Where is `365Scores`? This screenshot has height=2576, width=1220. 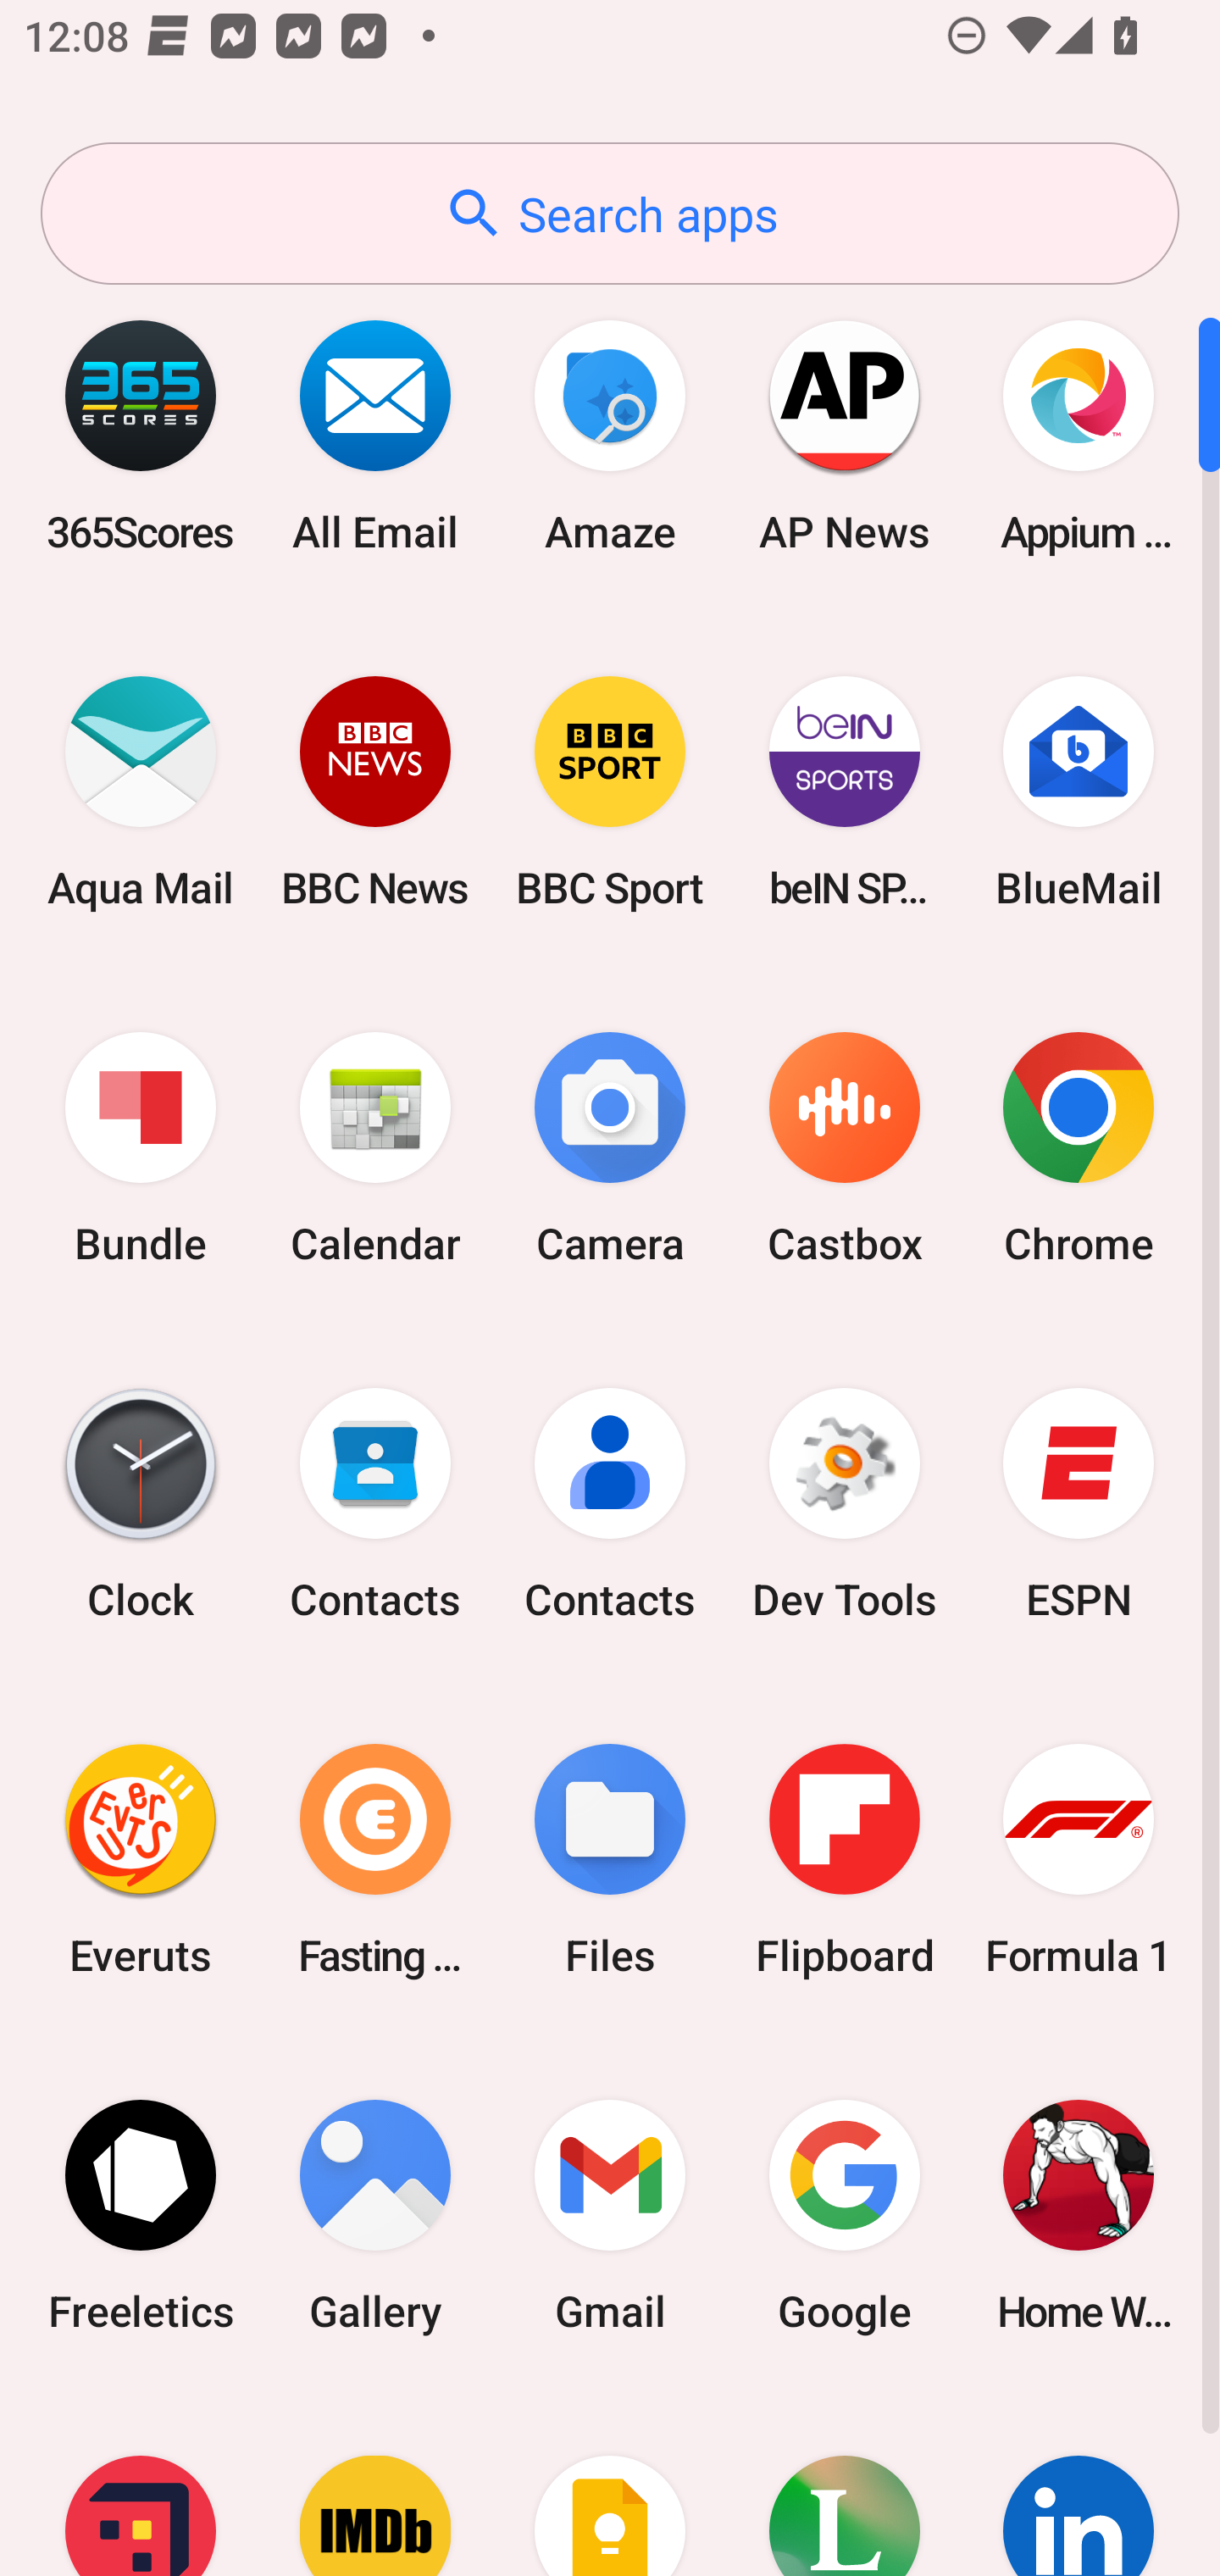 365Scores is located at coordinates (141, 436).